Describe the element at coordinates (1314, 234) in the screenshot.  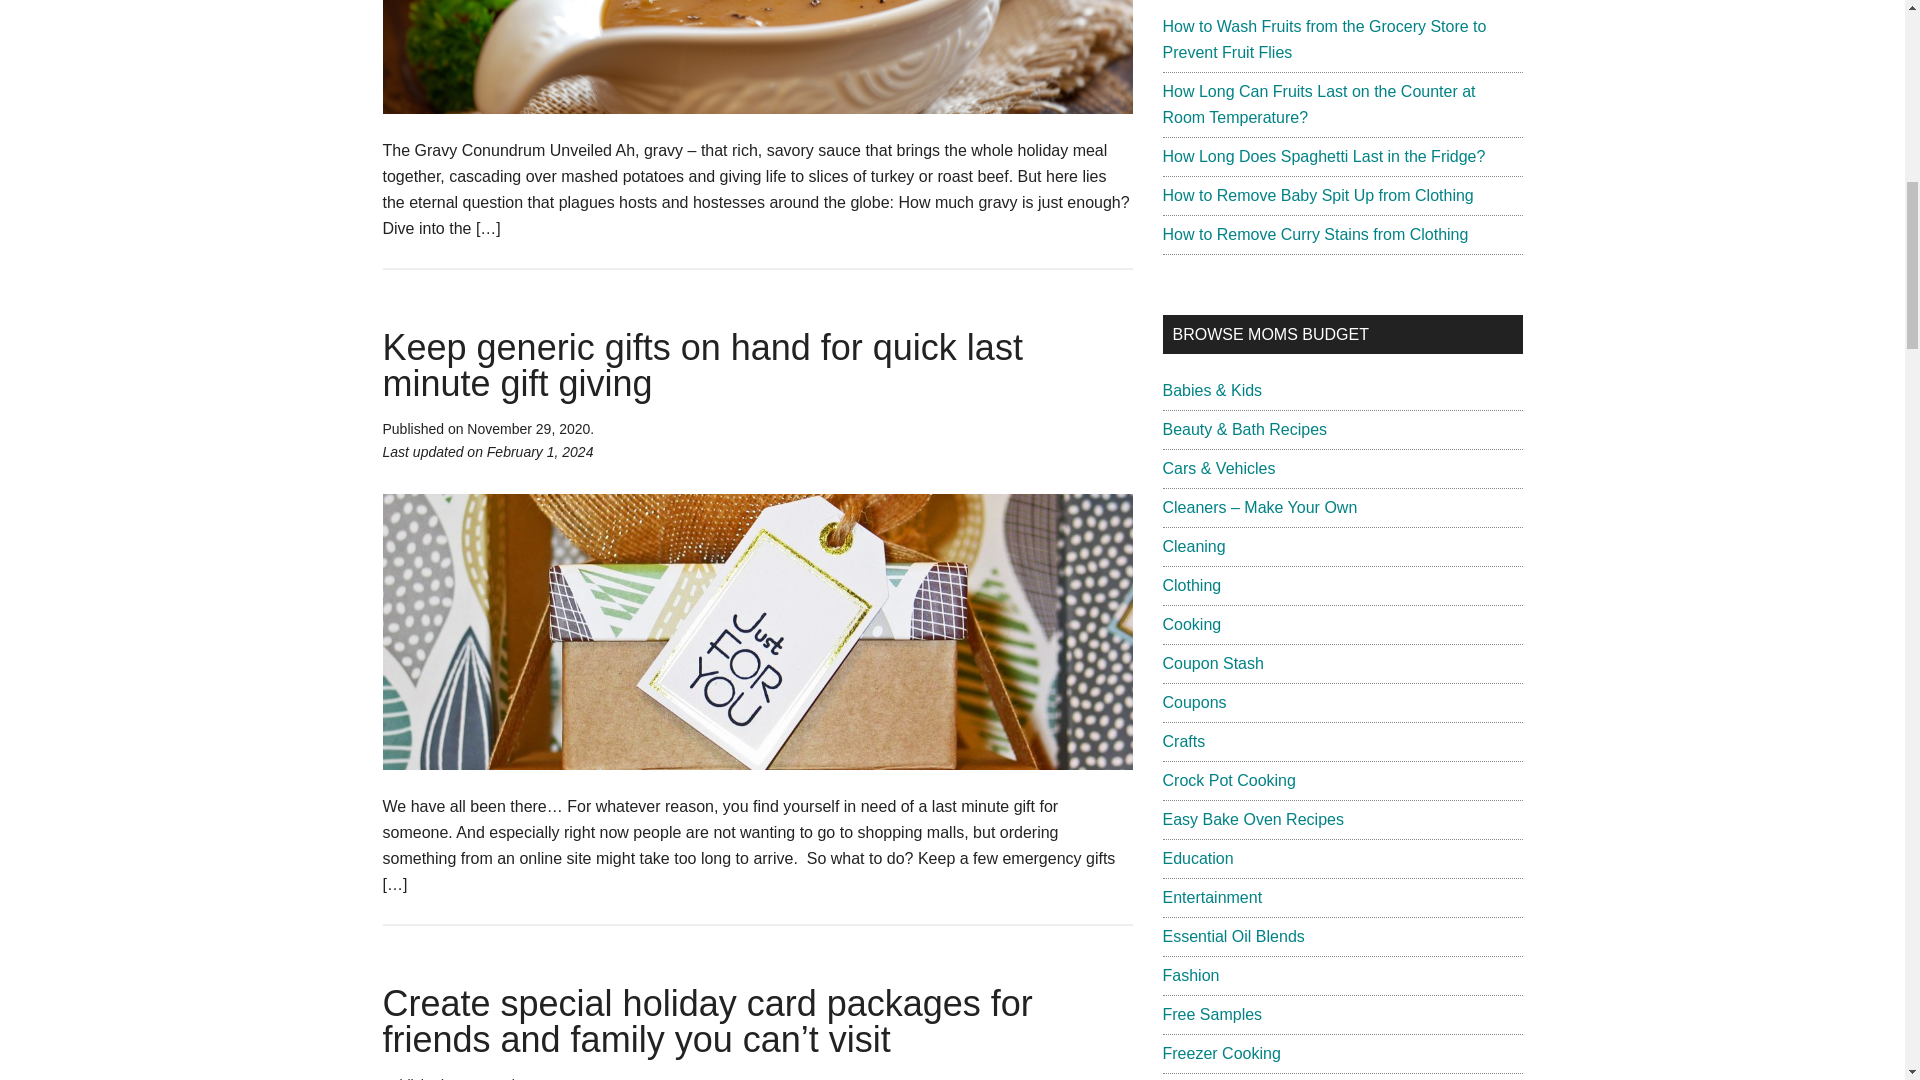
I see `How to Remove Curry Stains from Clothing` at that location.